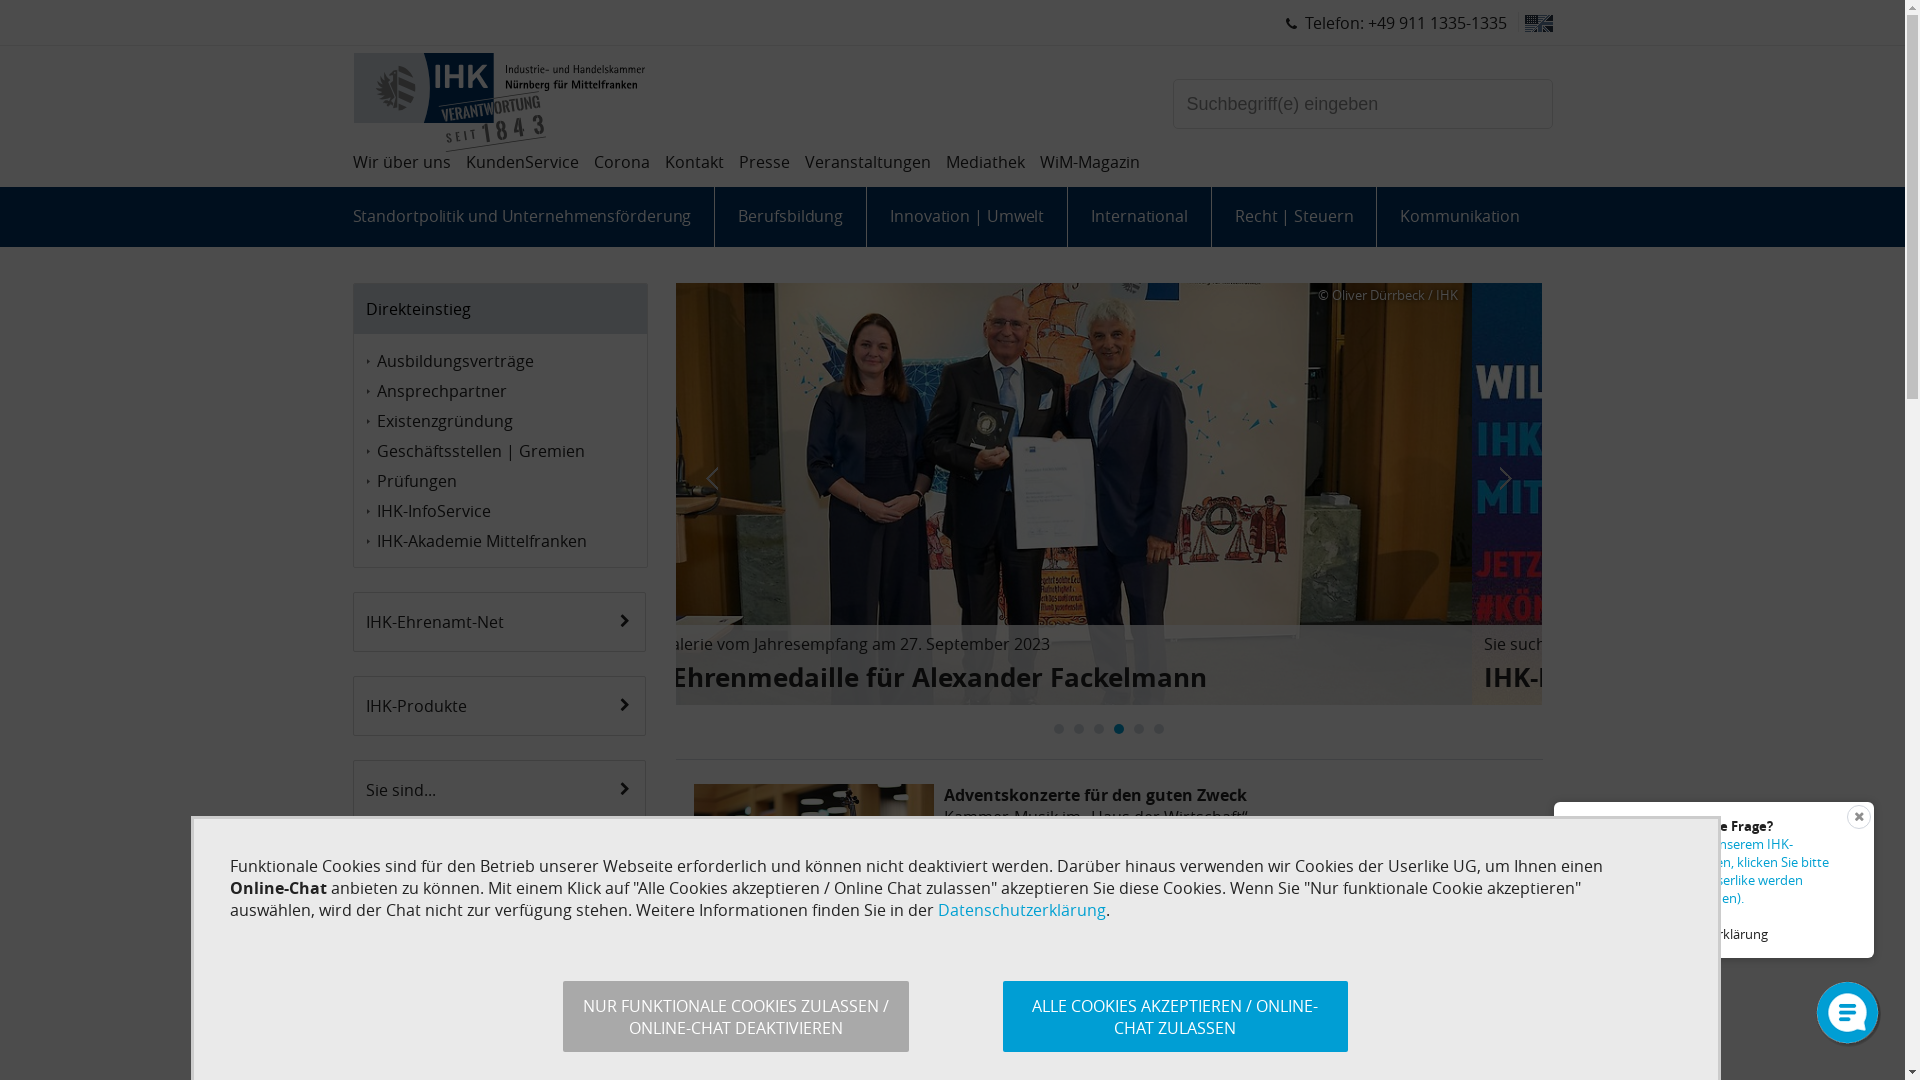 The height and width of the screenshot is (1080, 1920). What do you see at coordinates (501, 991) in the screenshot?
I see `E-Mail-Adresse` at bounding box center [501, 991].